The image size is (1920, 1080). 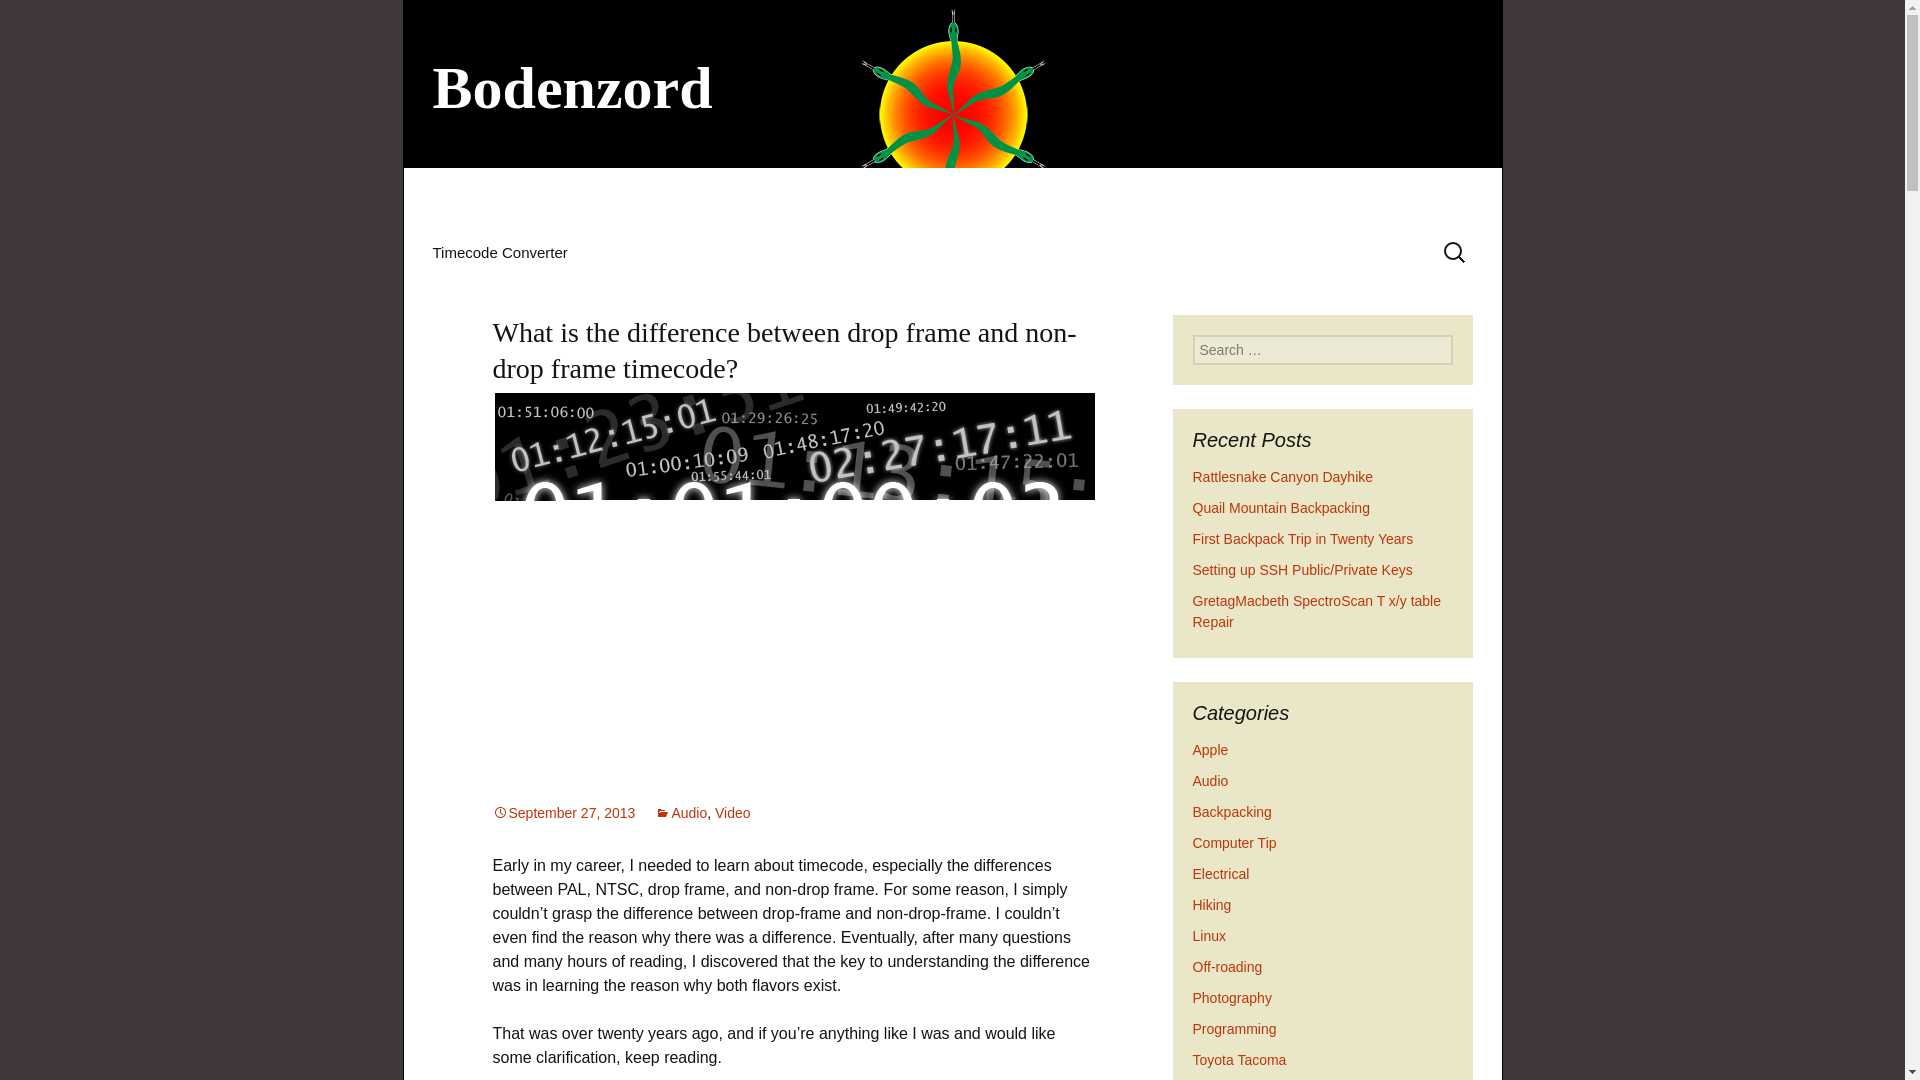 I want to click on Rattlesnake Canyon Dayhike, so click(x=1282, y=476).